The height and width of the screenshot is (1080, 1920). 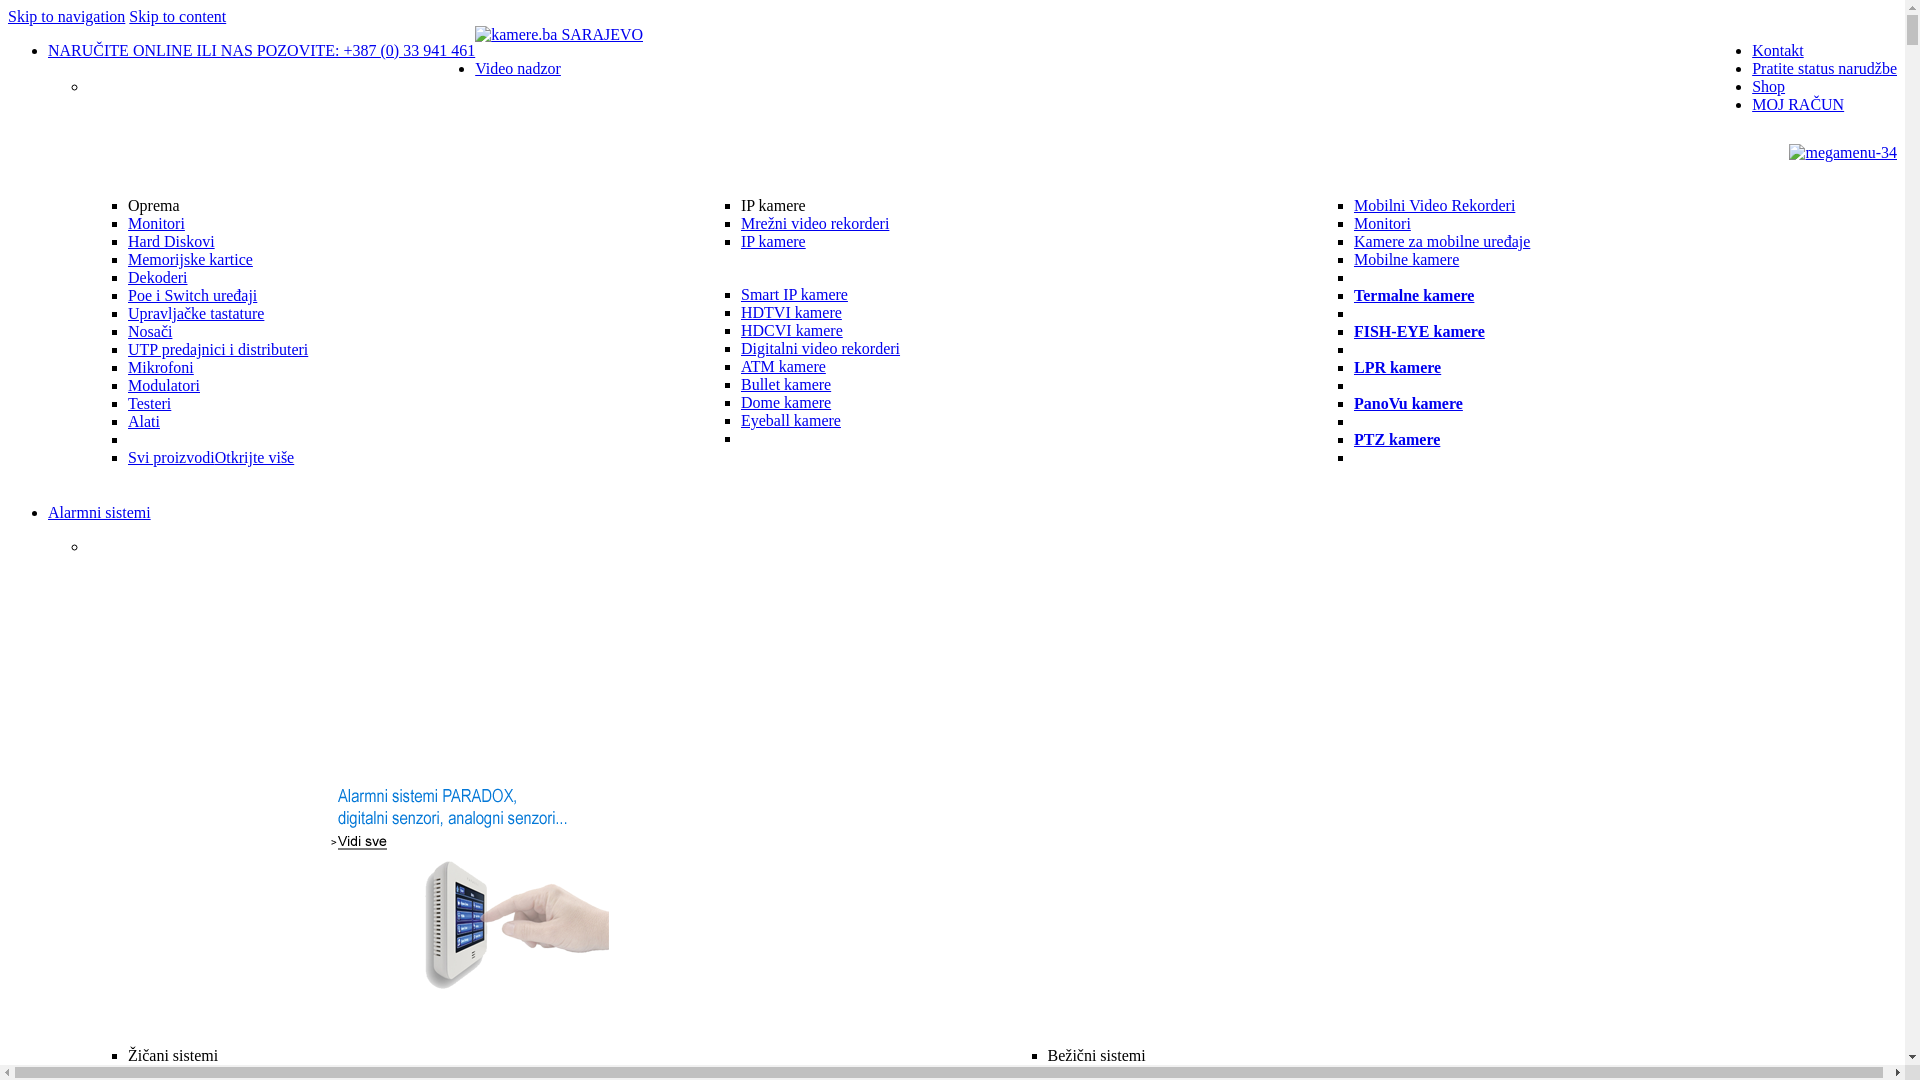 I want to click on ATM kamere, so click(x=784, y=366).